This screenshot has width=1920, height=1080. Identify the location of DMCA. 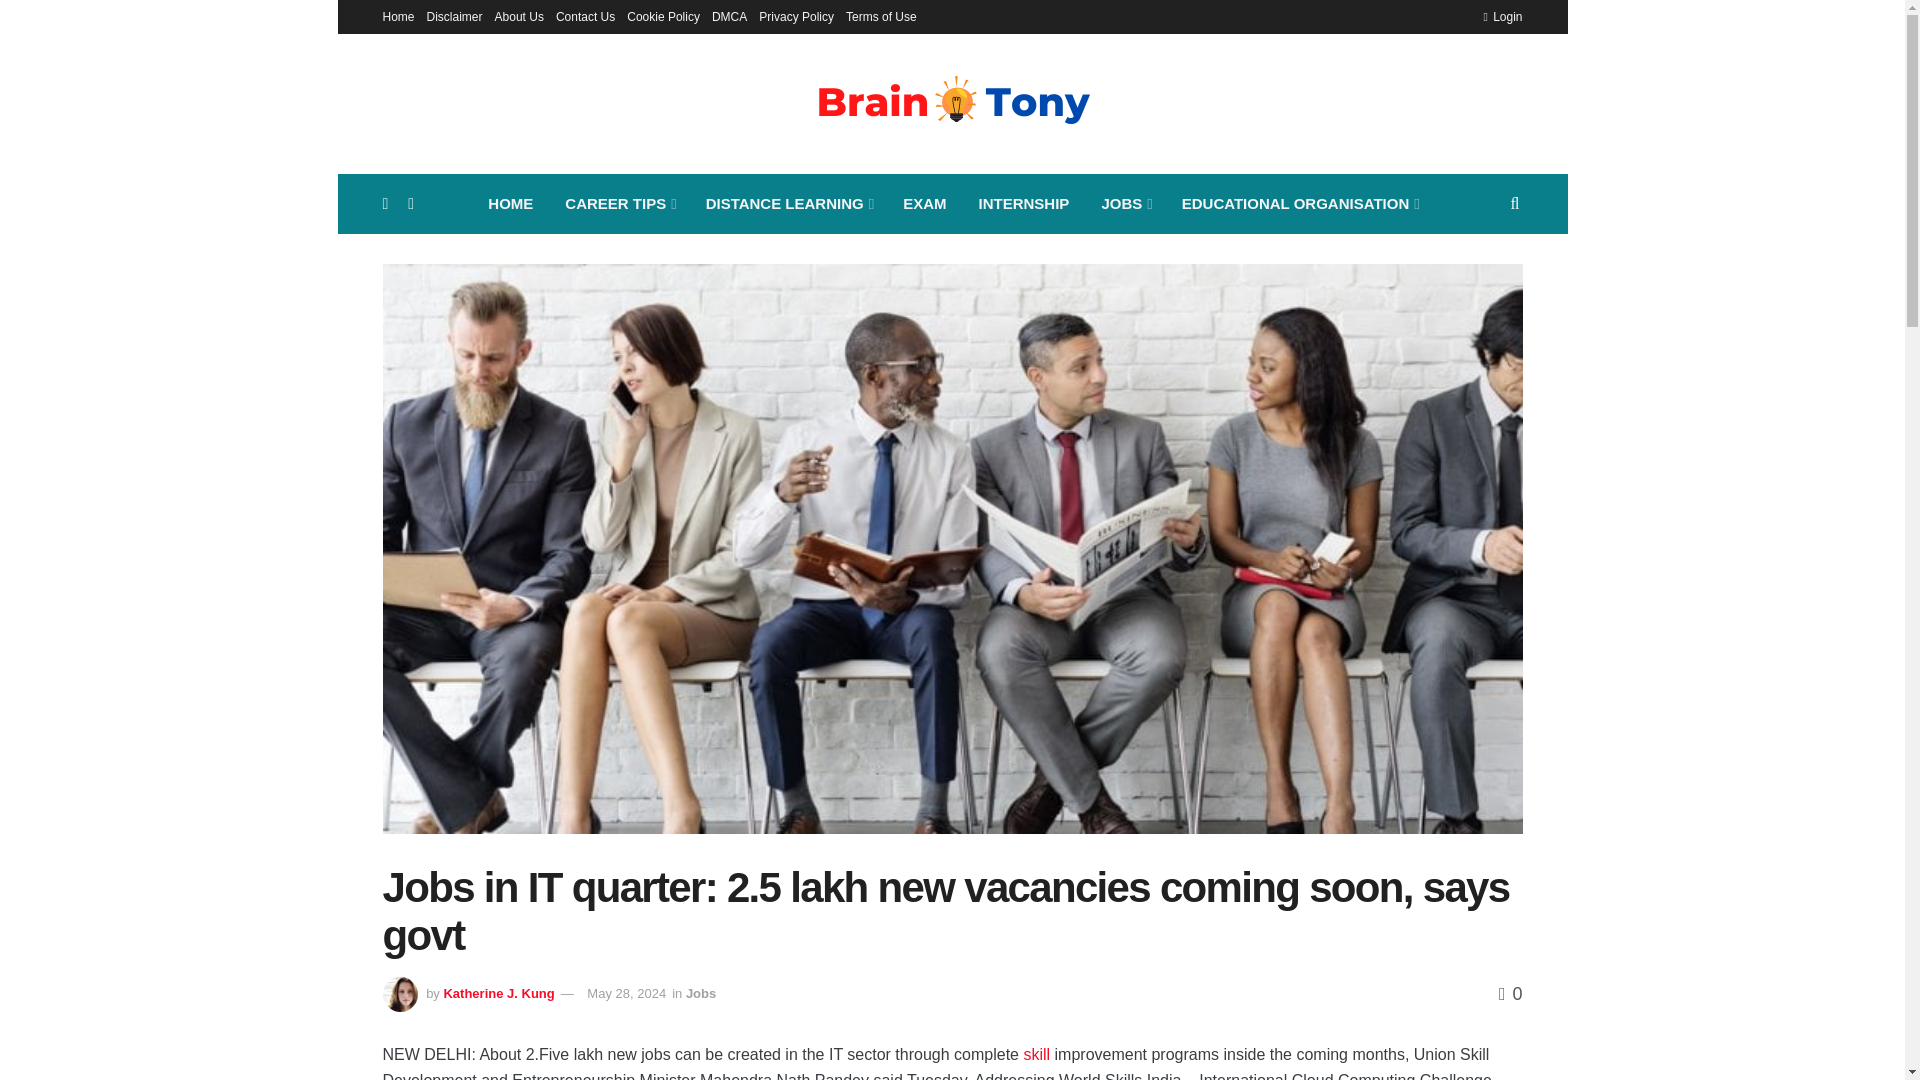
(729, 16).